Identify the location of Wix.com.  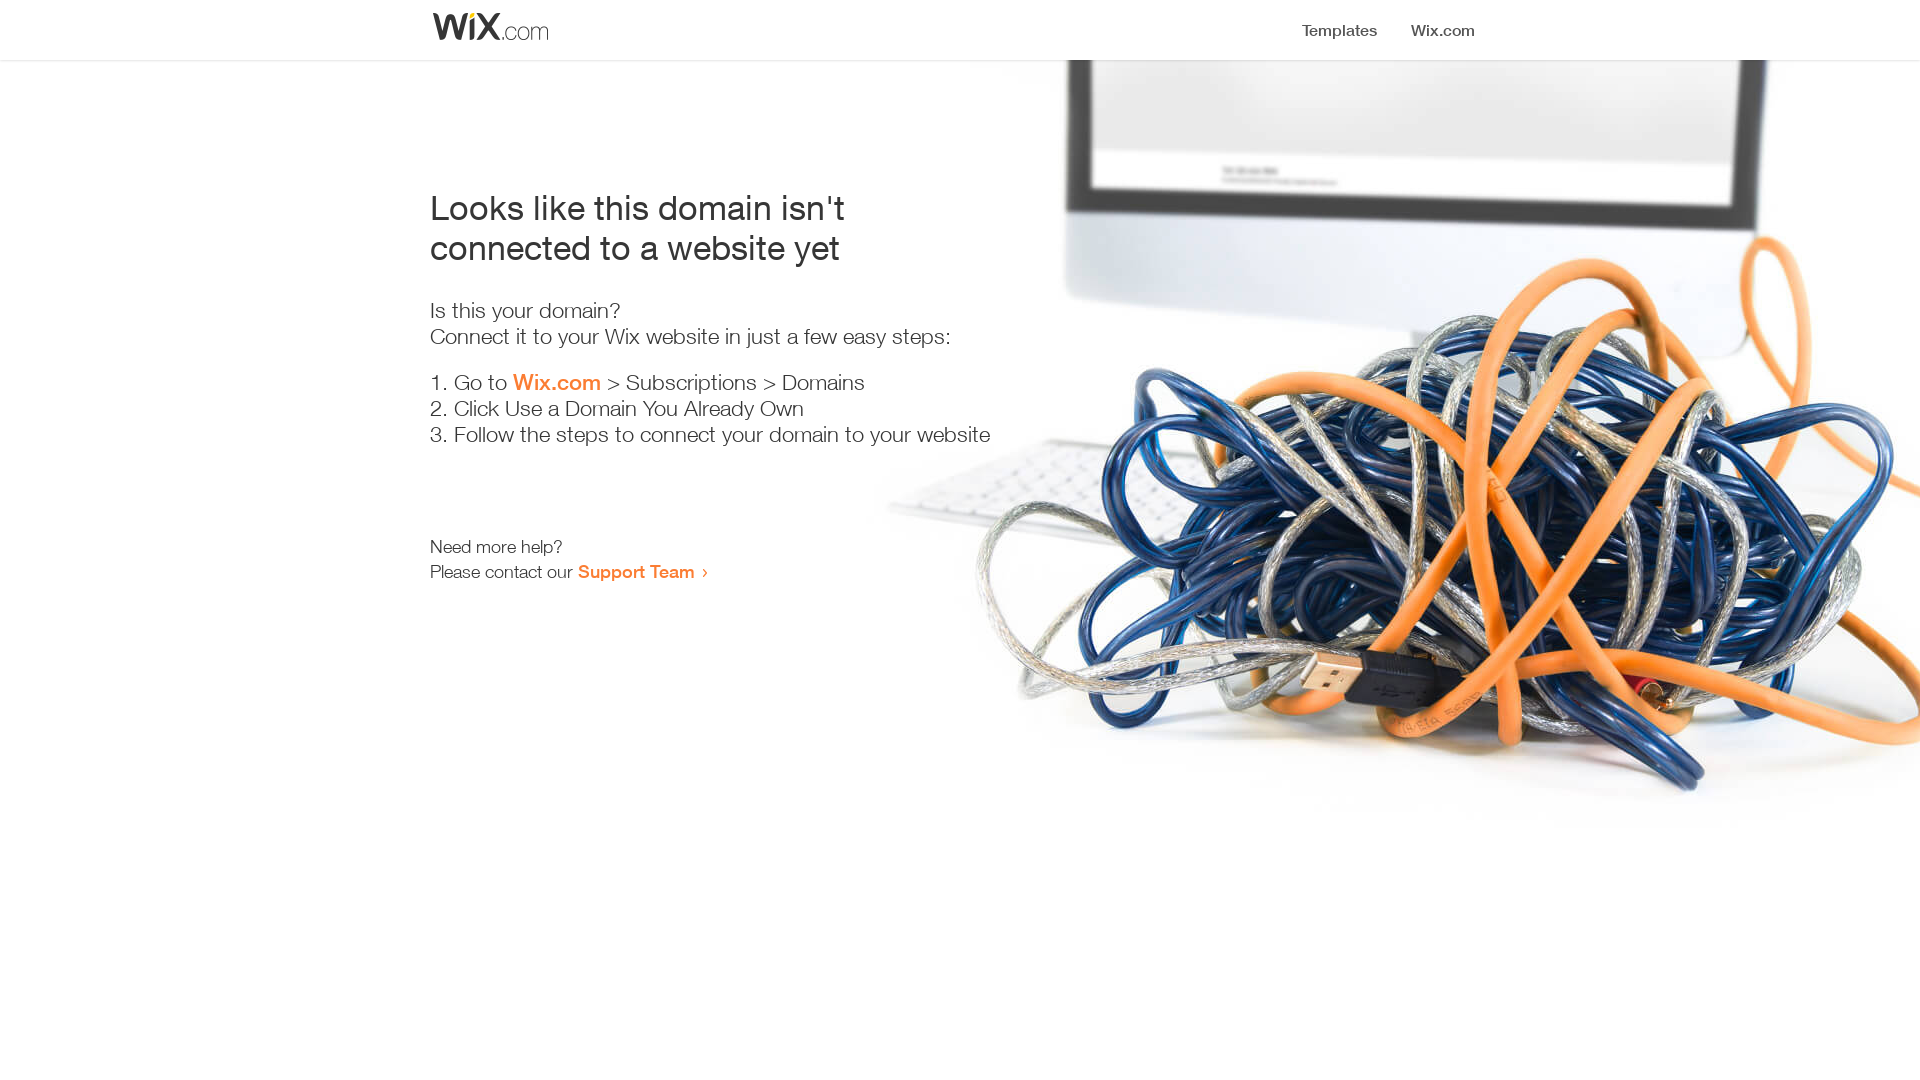
(557, 382).